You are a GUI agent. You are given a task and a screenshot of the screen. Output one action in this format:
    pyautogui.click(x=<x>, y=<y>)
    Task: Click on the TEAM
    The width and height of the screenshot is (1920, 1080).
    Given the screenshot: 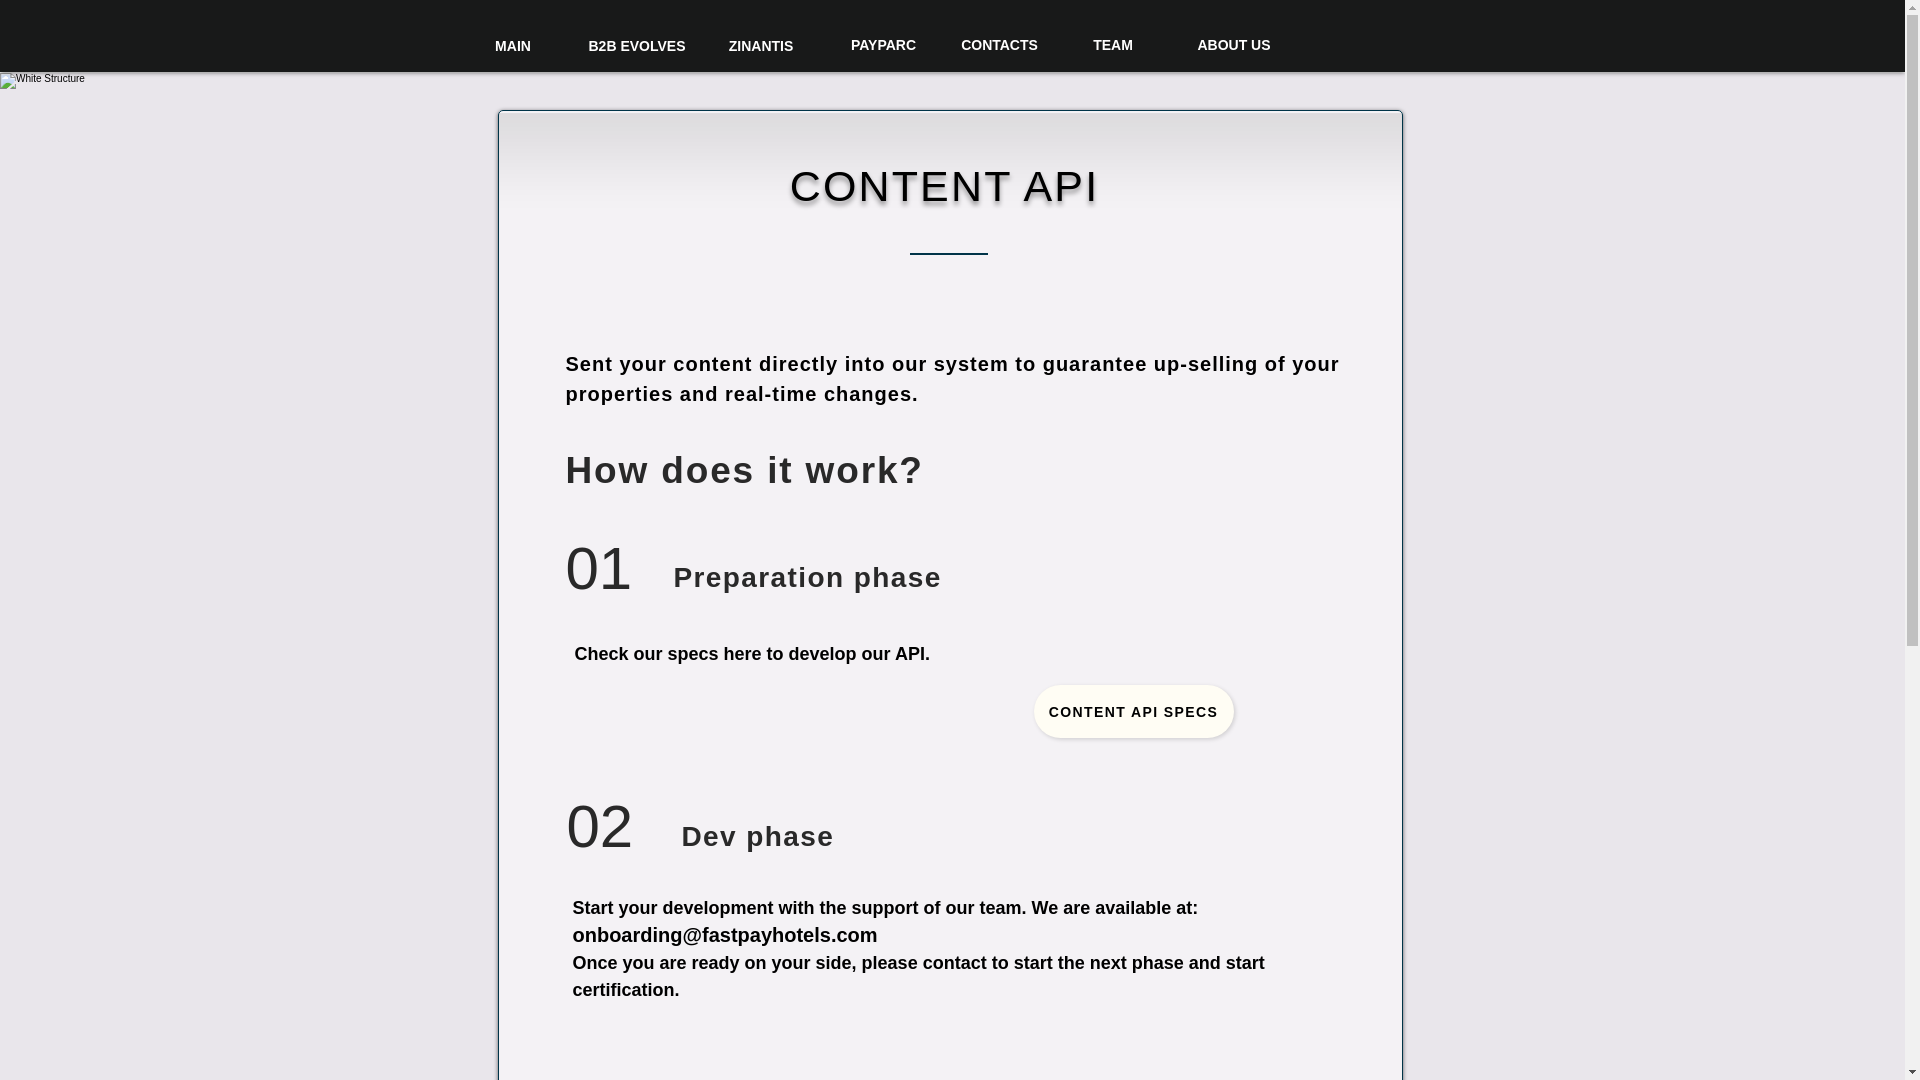 What is the action you would take?
    pyautogui.click(x=1113, y=46)
    